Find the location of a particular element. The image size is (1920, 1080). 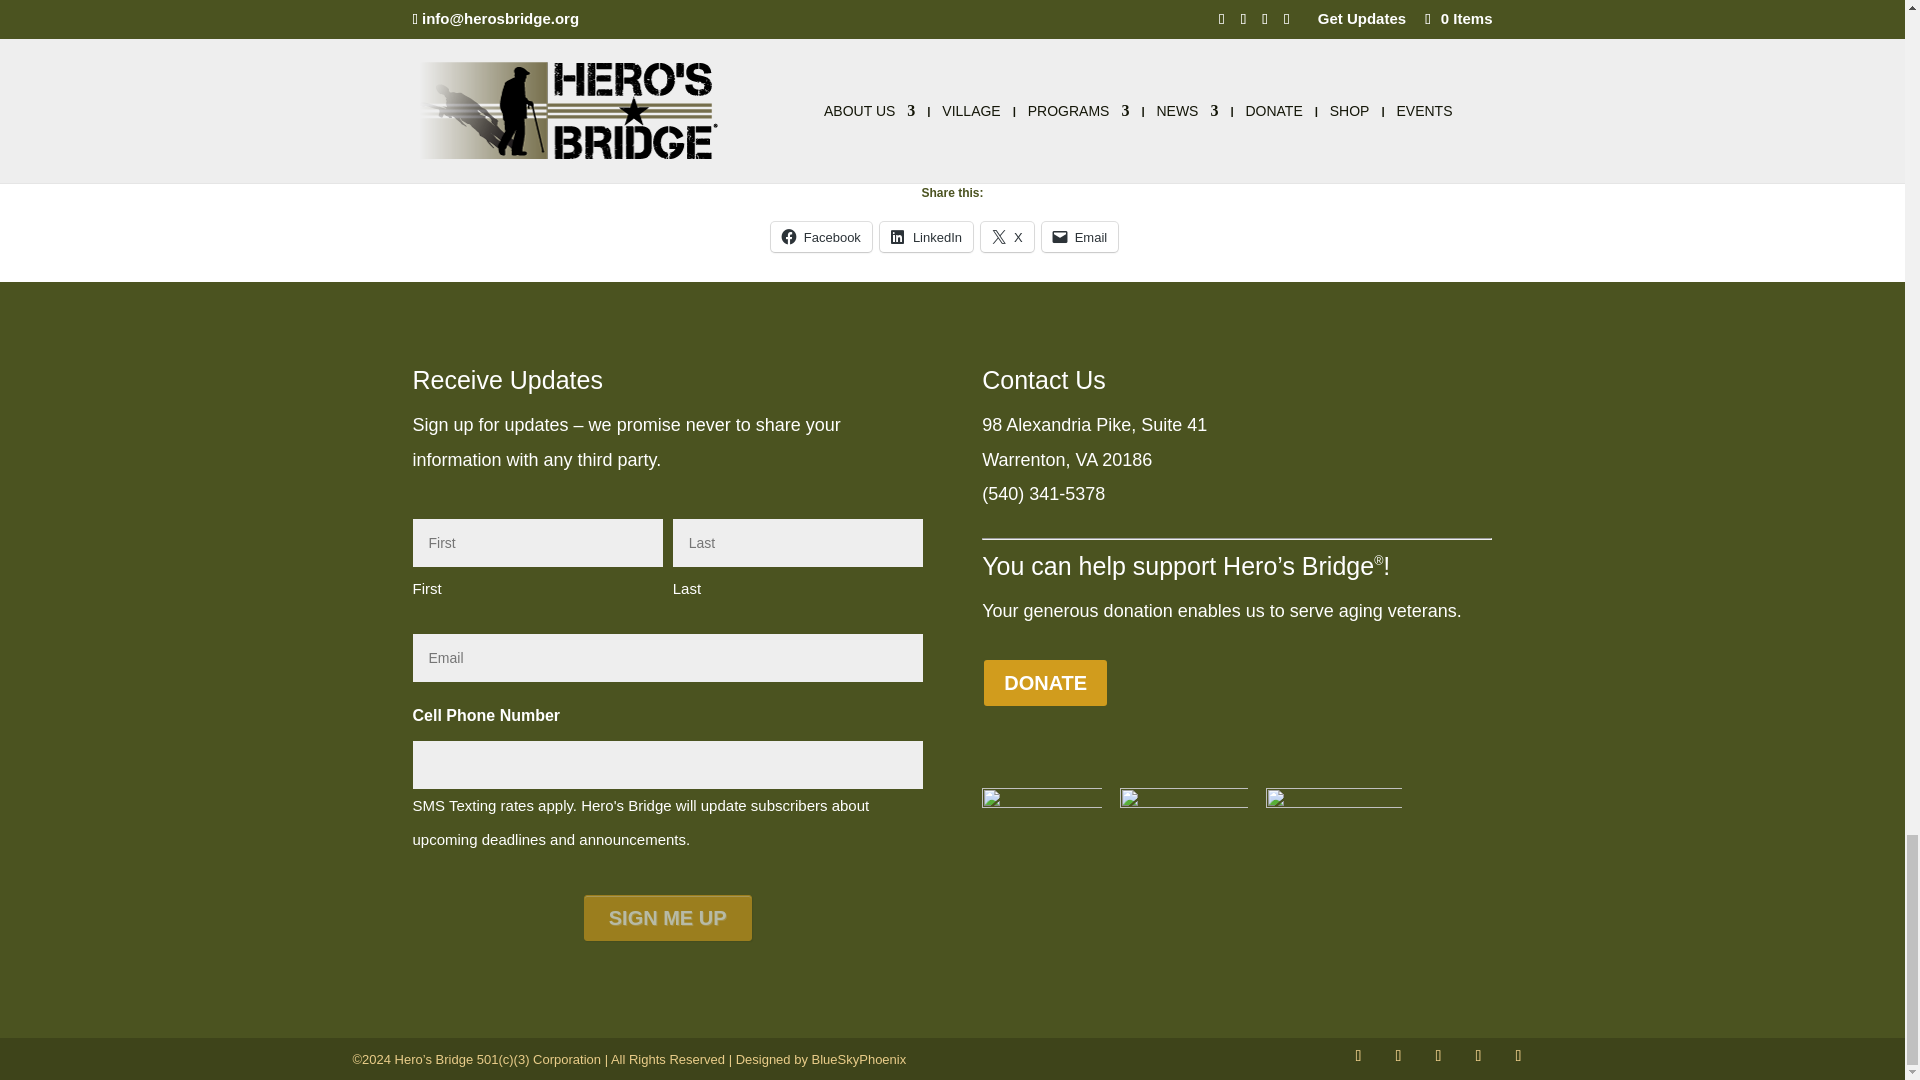

Click to email a link to a friend is located at coordinates (1080, 236).